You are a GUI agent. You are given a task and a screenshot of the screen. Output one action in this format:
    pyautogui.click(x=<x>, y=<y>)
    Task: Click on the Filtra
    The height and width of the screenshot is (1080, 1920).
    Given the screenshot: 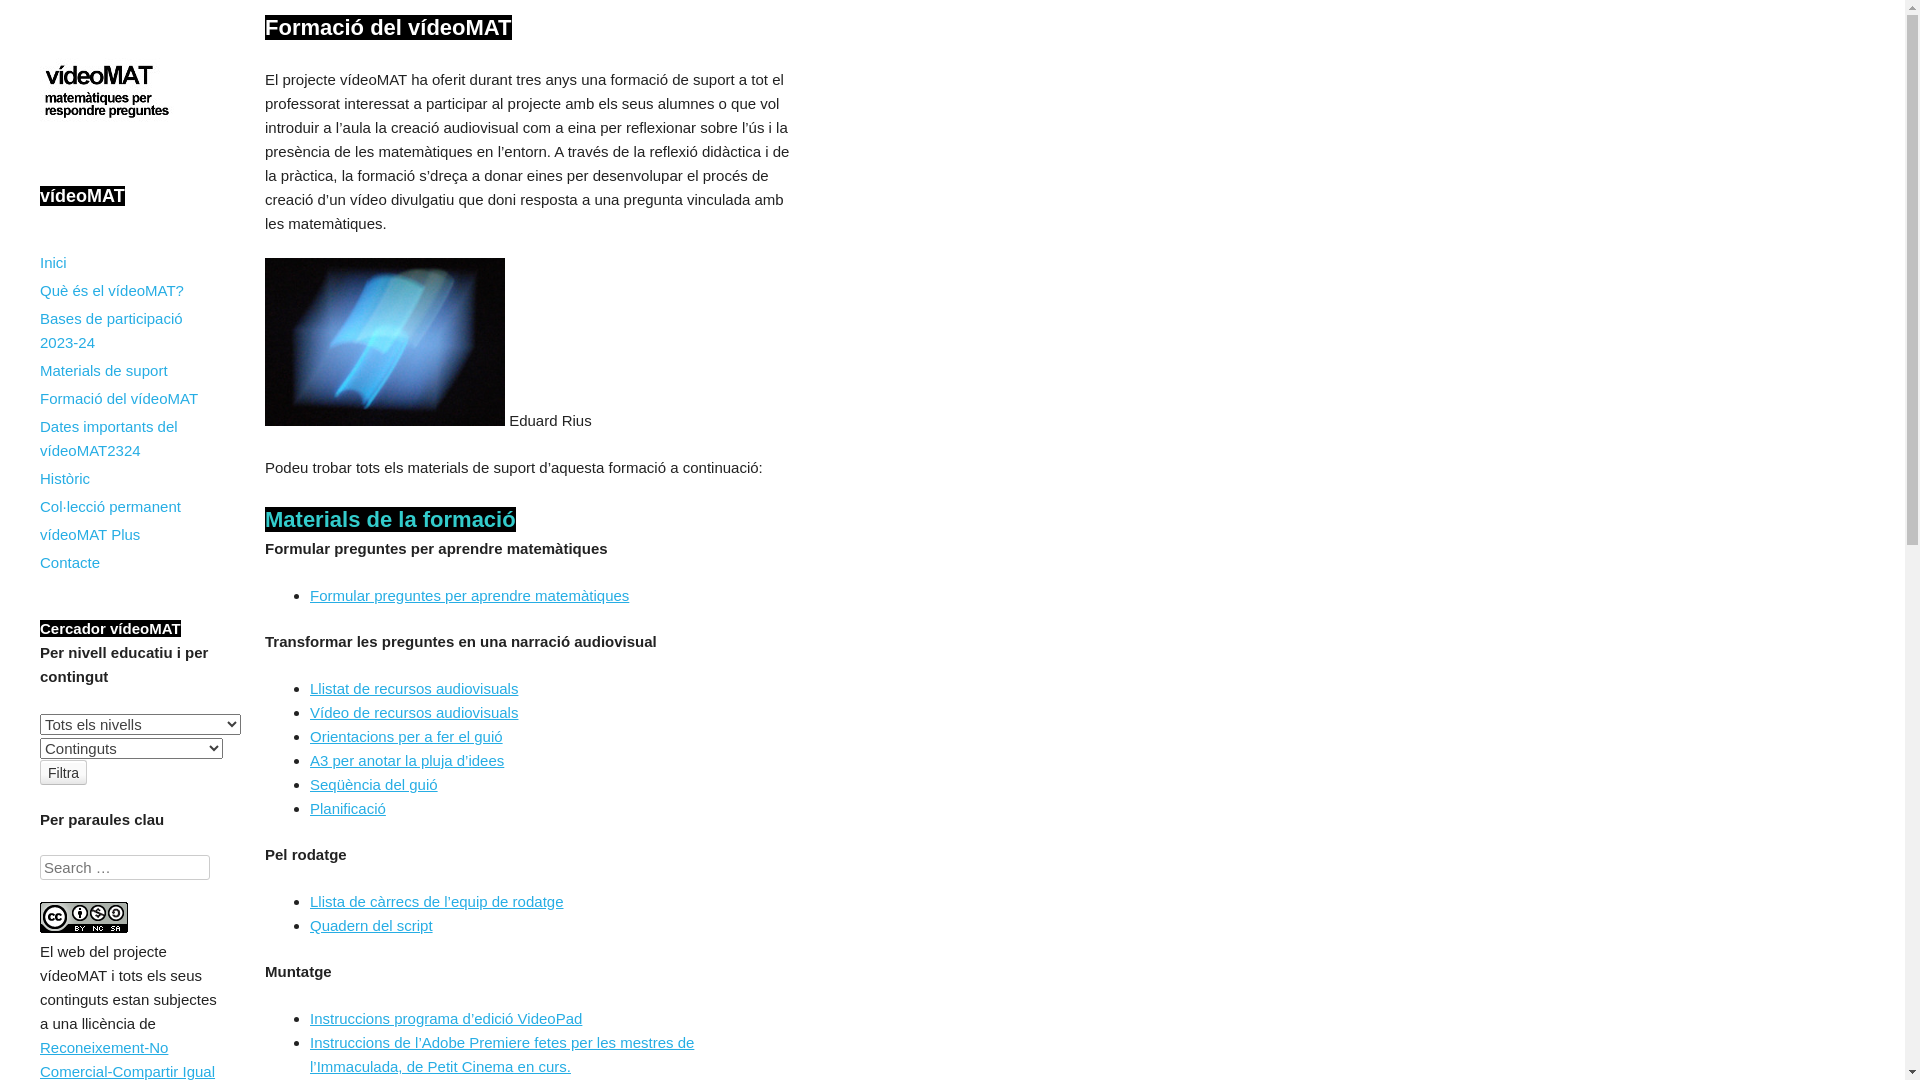 What is the action you would take?
    pyautogui.click(x=64, y=772)
    